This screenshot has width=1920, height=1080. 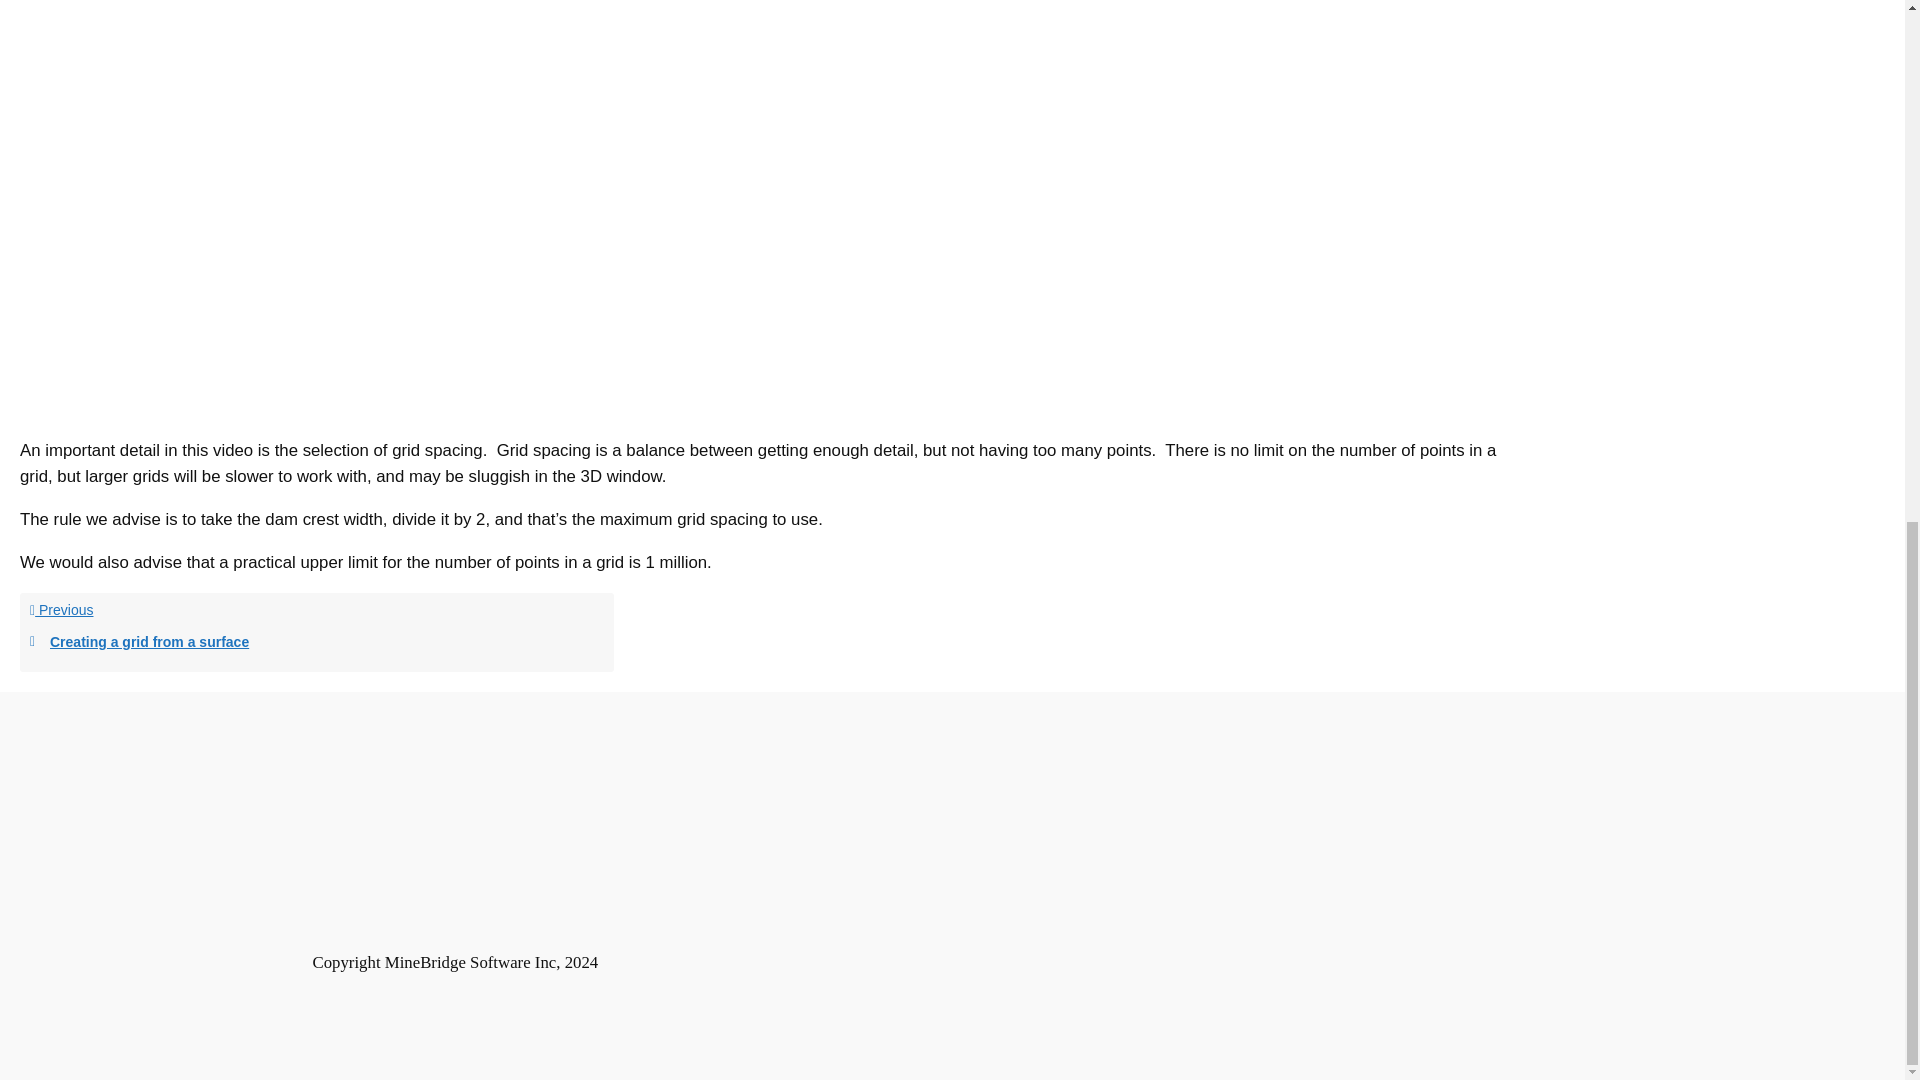 What do you see at coordinates (316, 632) in the screenshot?
I see `Creating a grid from a surface` at bounding box center [316, 632].